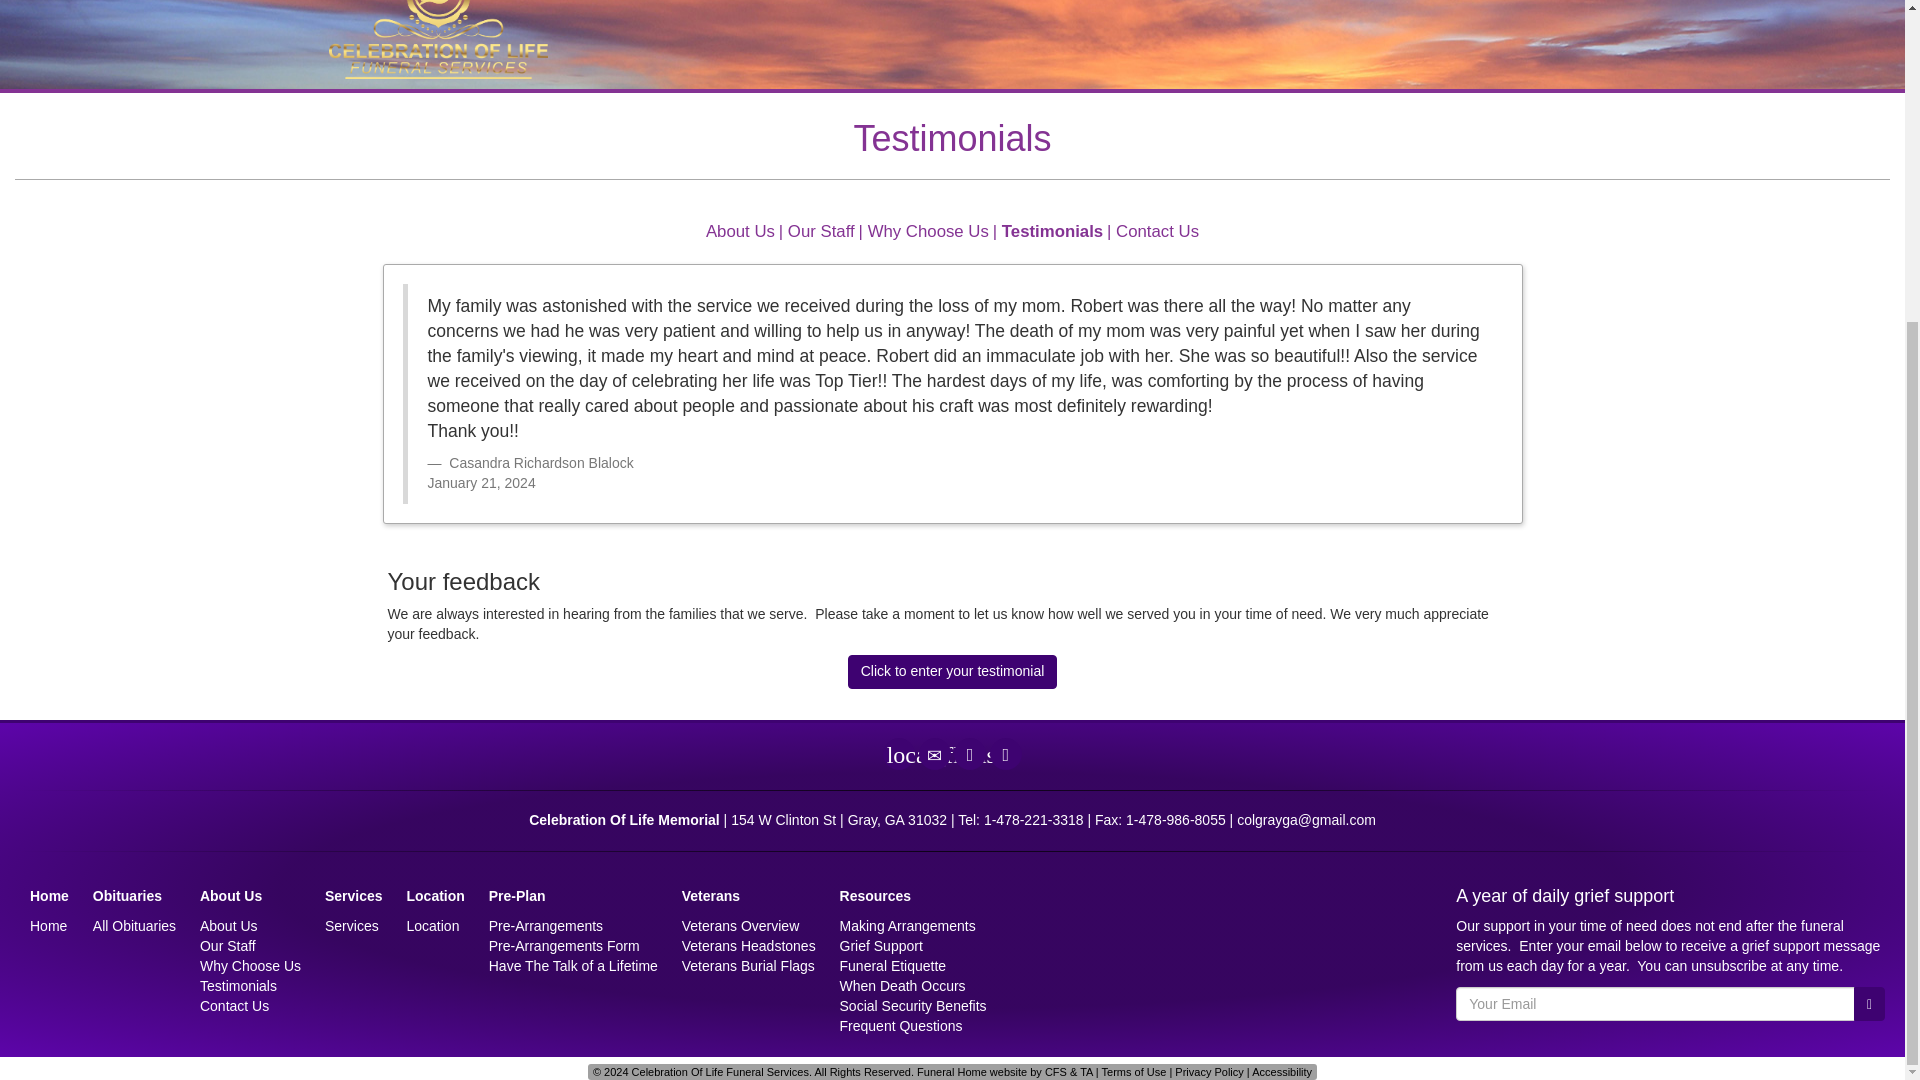 The width and height of the screenshot is (1920, 1080). I want to click on SERVICES, so click(1052, 1).